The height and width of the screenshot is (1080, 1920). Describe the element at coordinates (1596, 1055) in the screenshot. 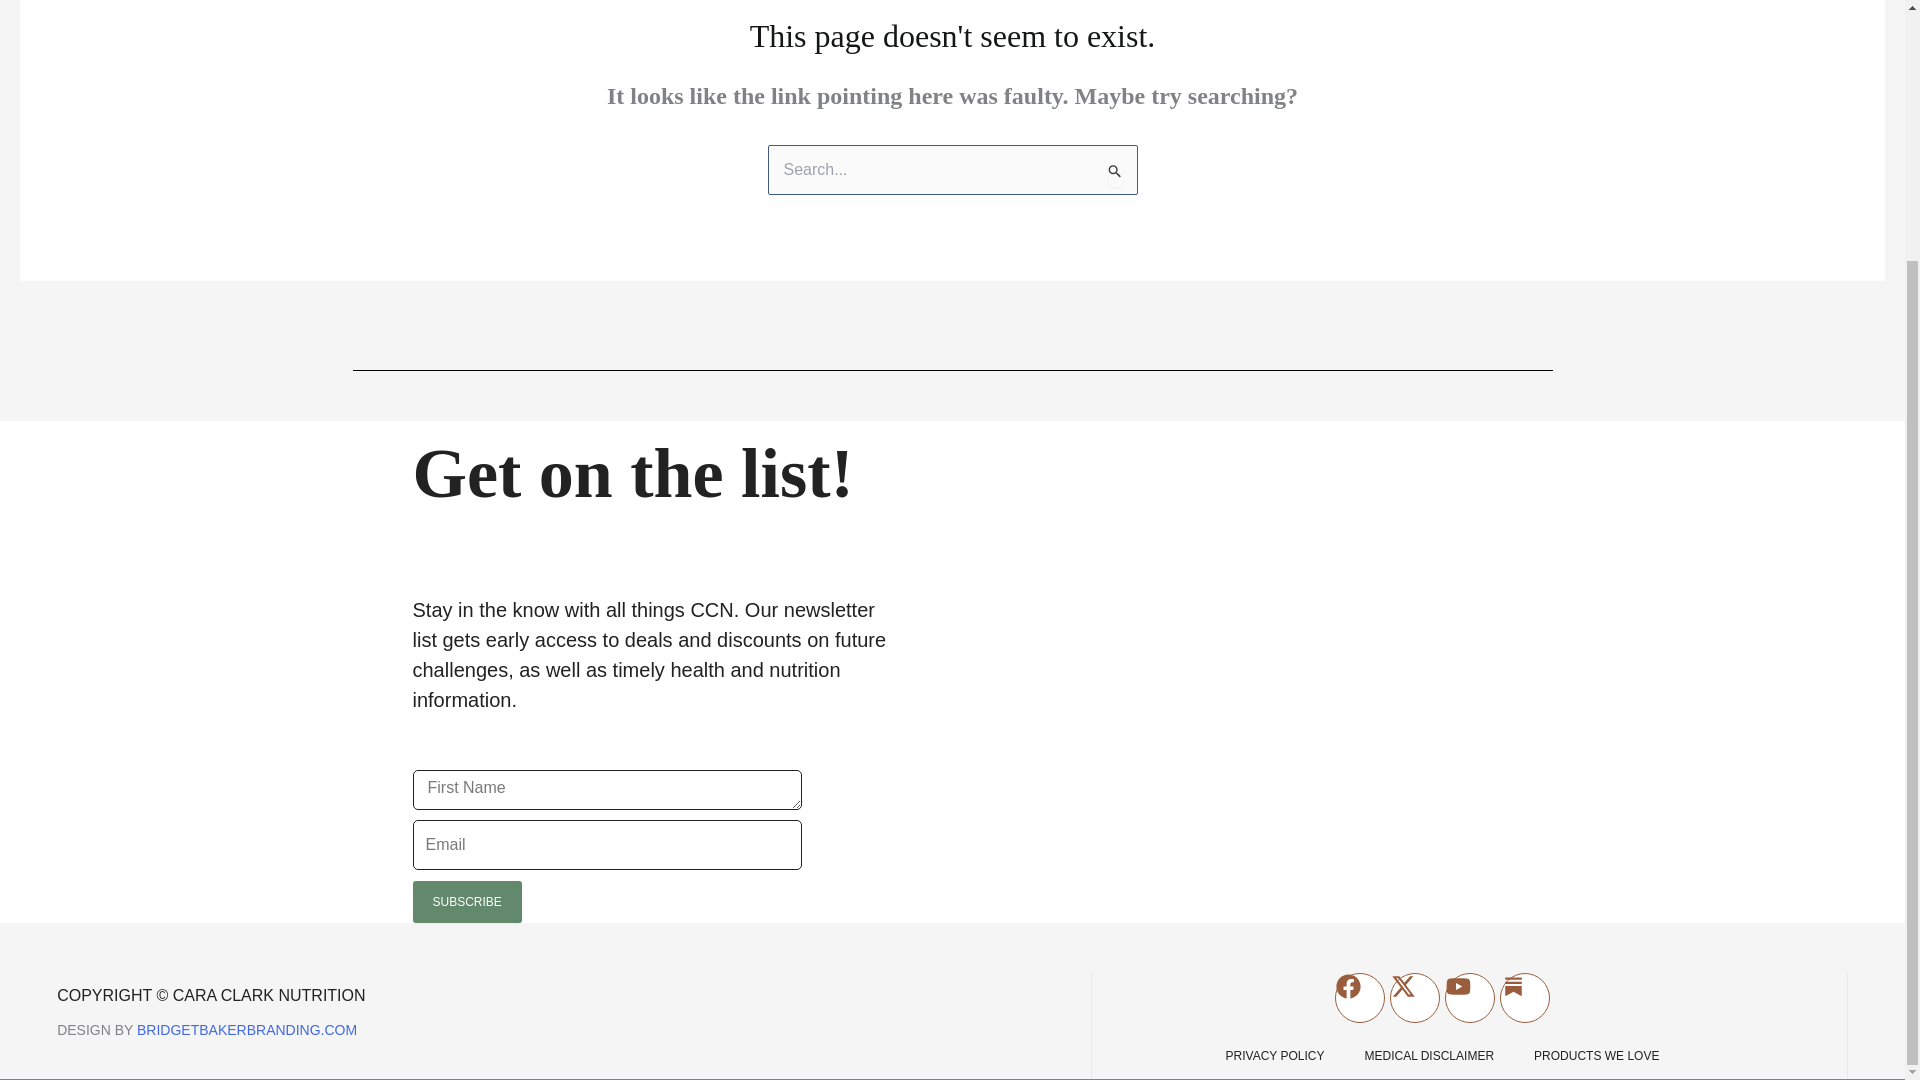

I see `PRODUCTS WE LOVE` at that location.